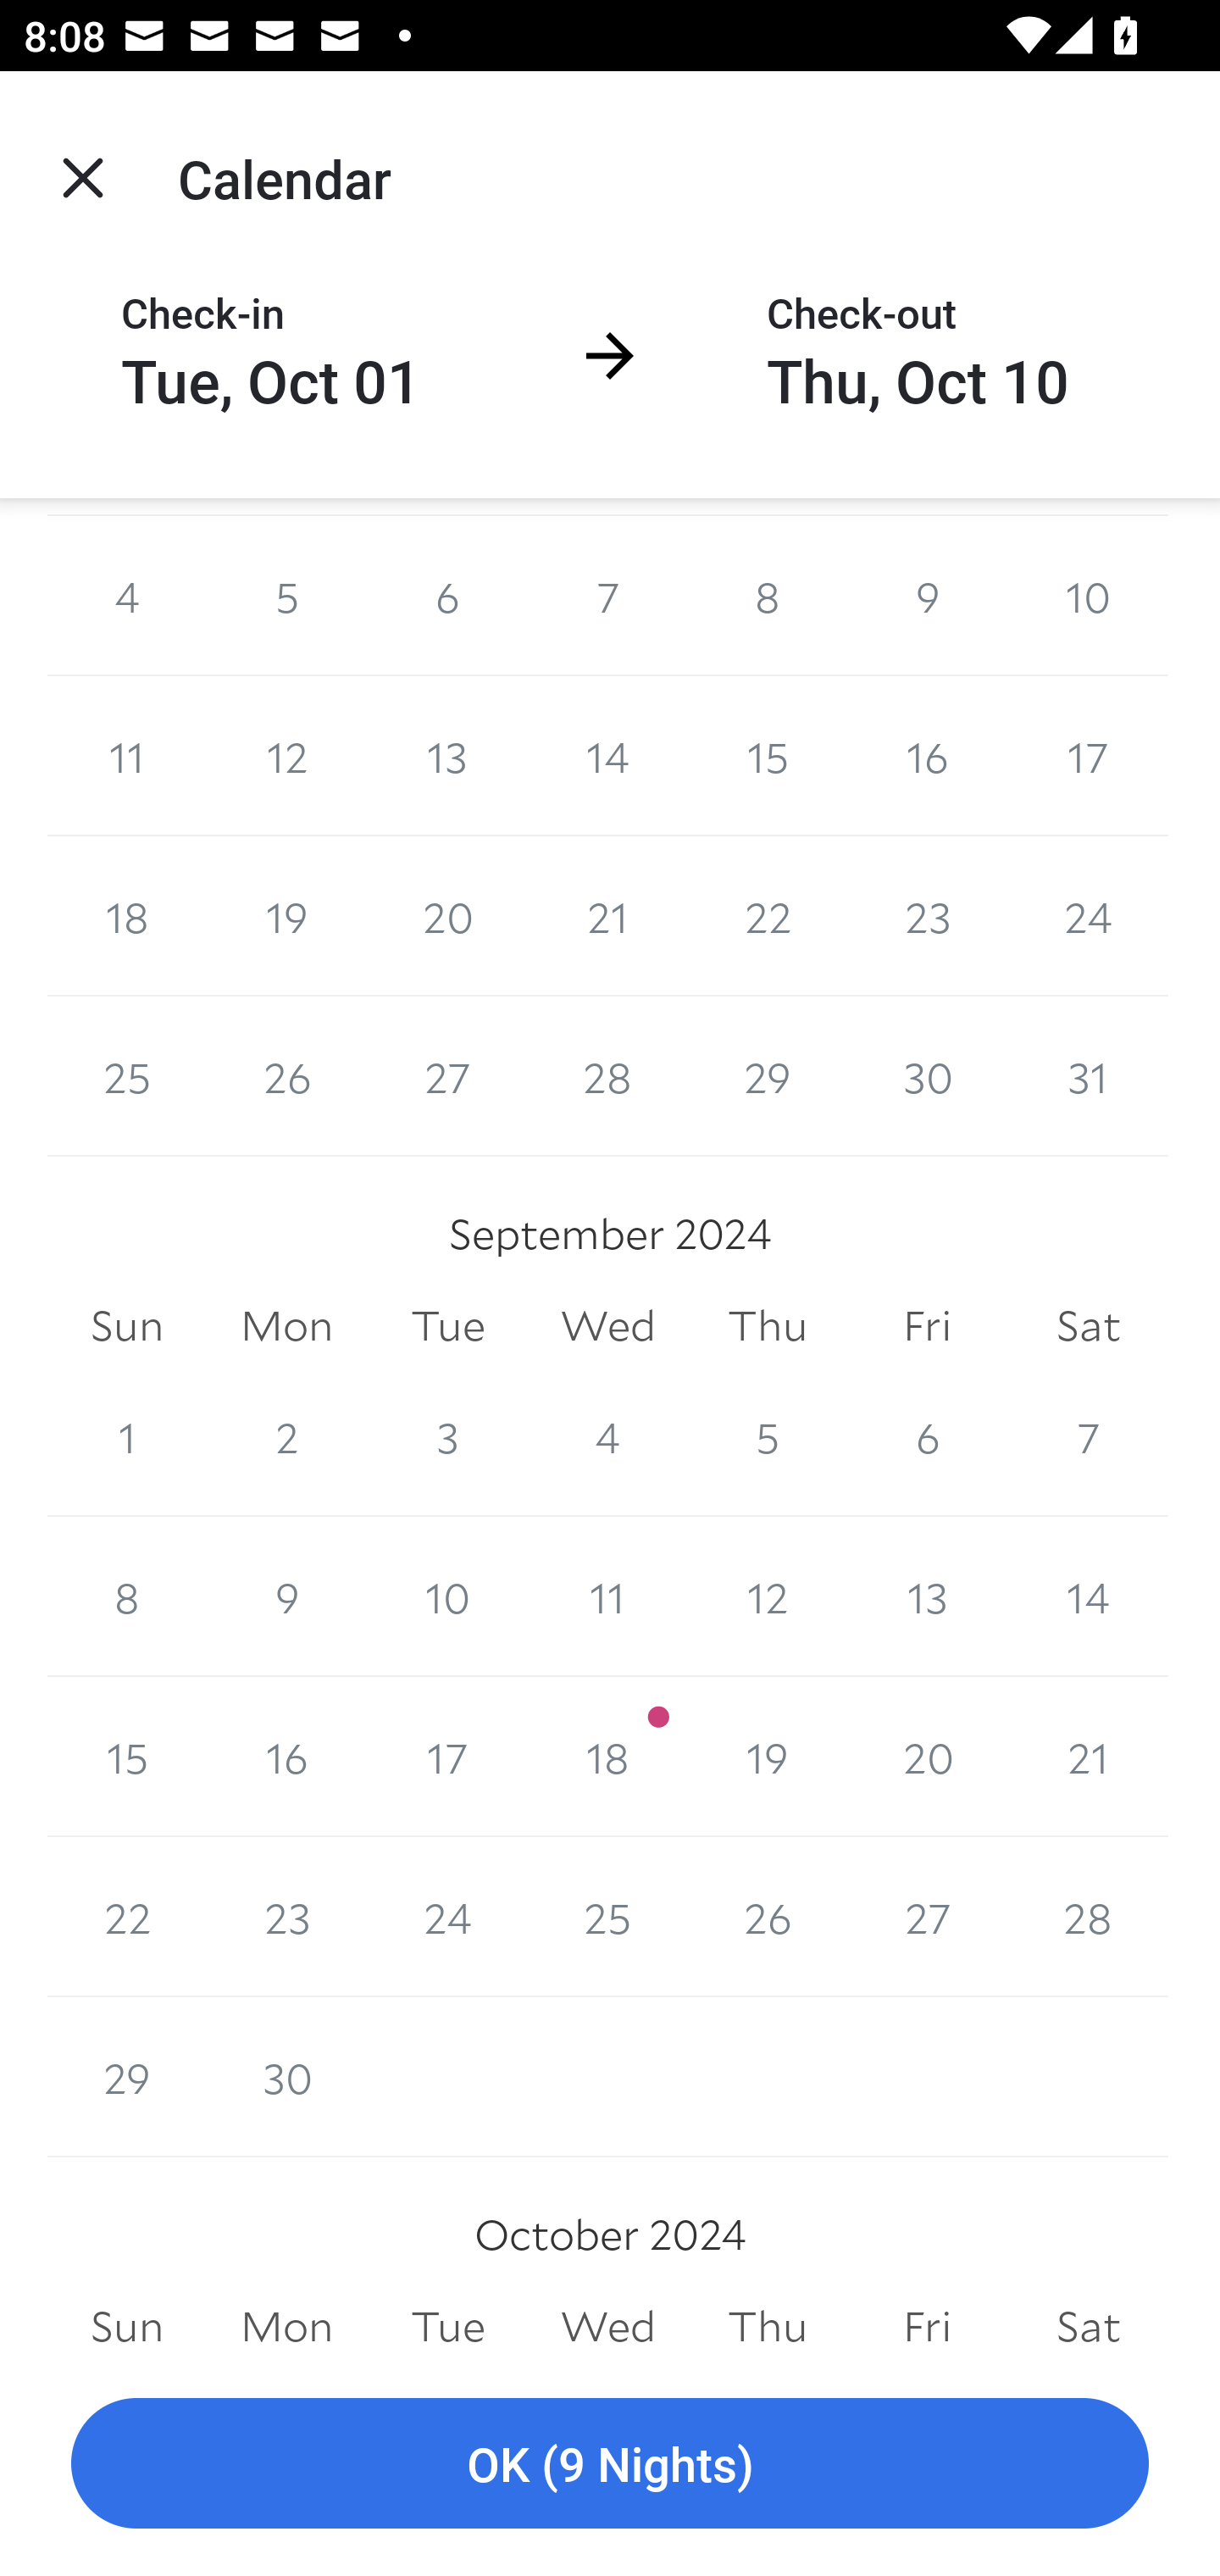 This screenshot has height=2576, width=1220. I want to click on 27 27 August 2024, so click(447, 1076).